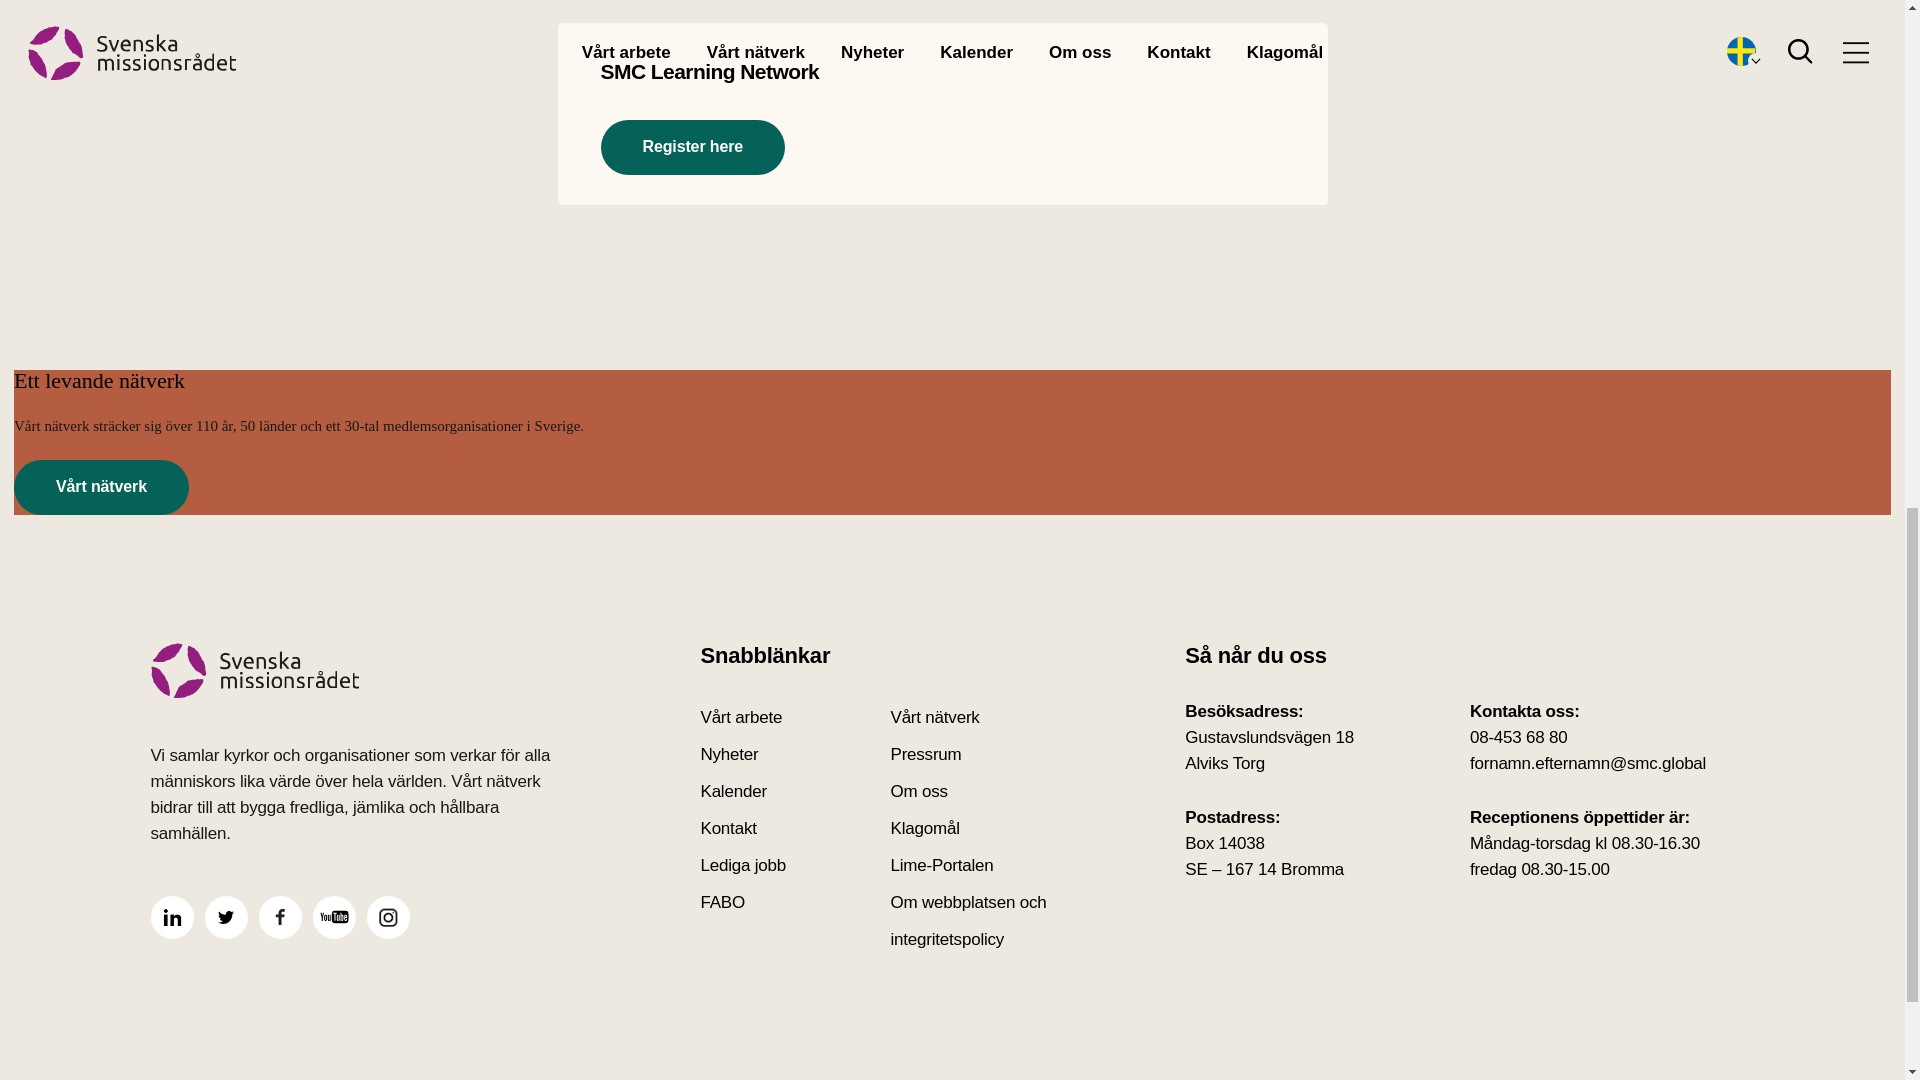 The height and width of the screenshot is (1080, 1920). What do you see at coordinates (984, 865) in the screenshot?
I see `Lime-Portalen` at bounding box center [984, 865].